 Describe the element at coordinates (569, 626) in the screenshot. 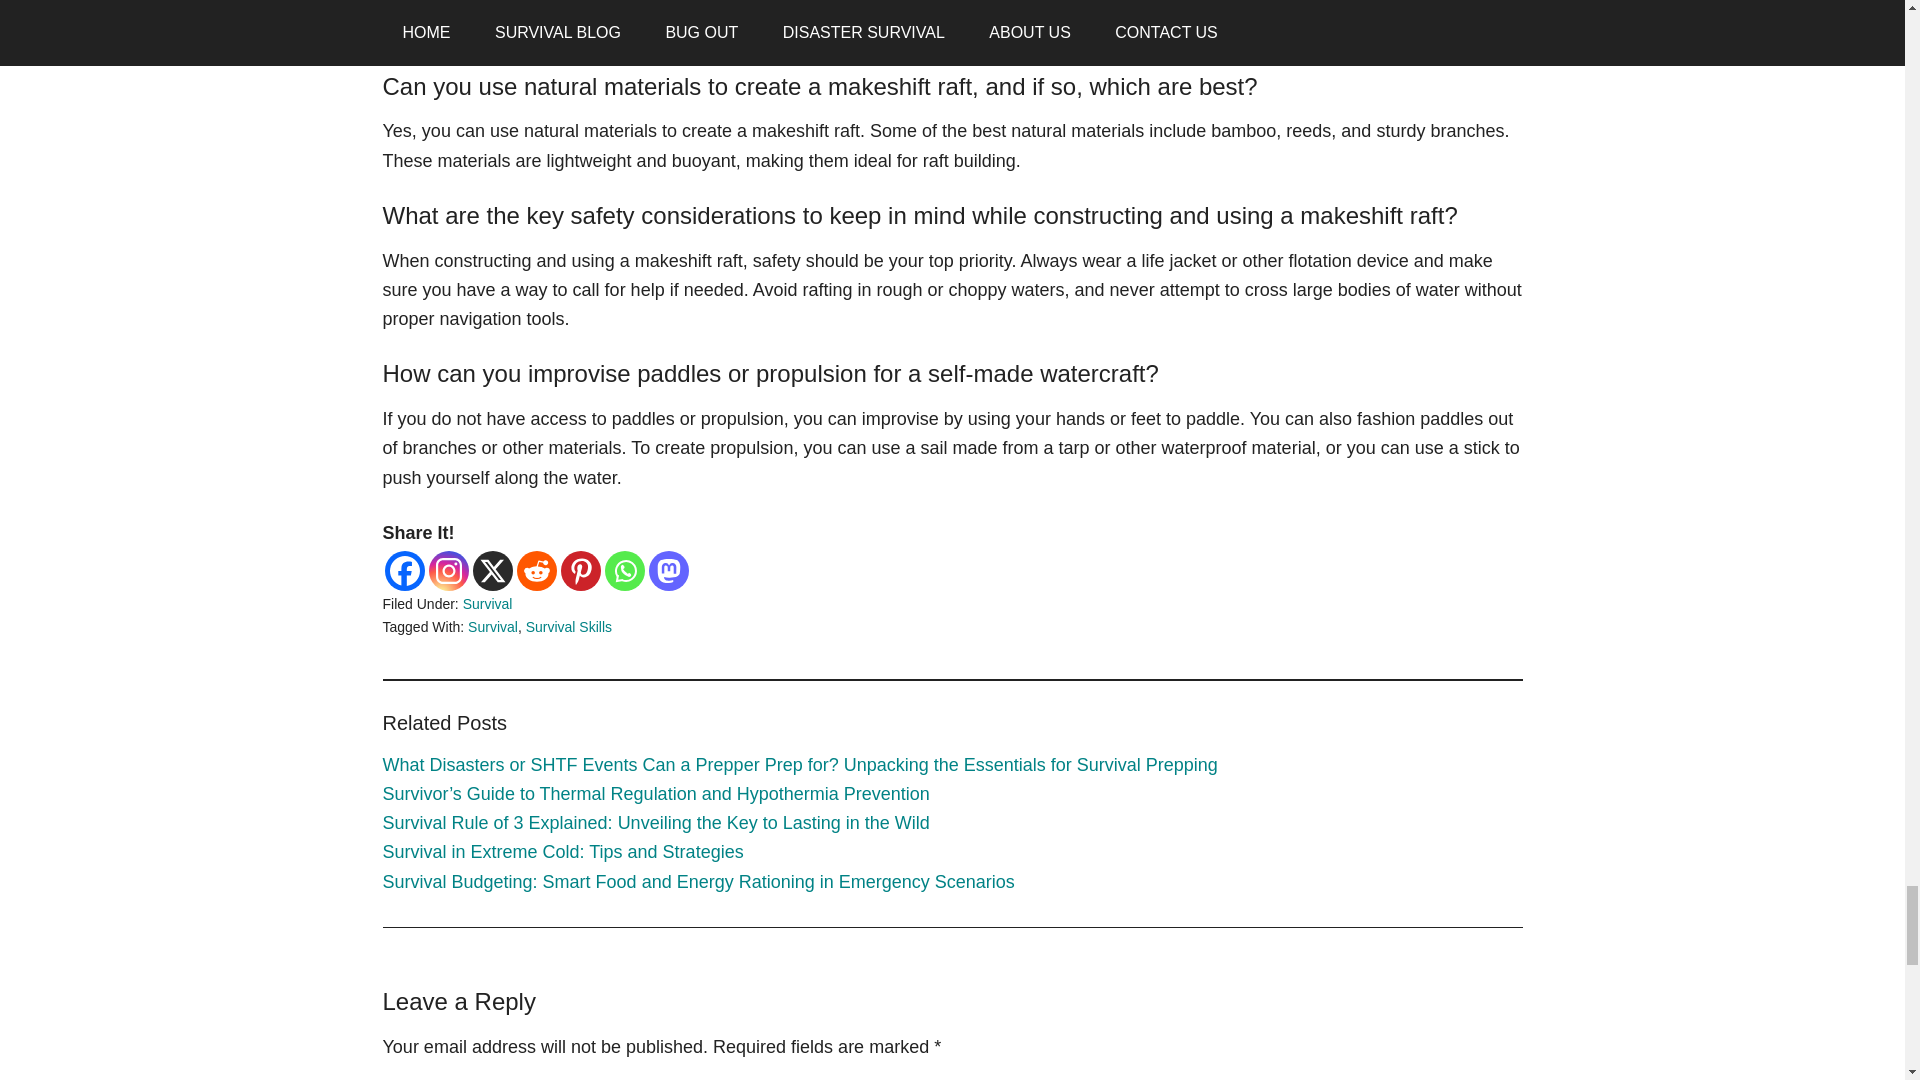

I see `Survival Skills` at that location.